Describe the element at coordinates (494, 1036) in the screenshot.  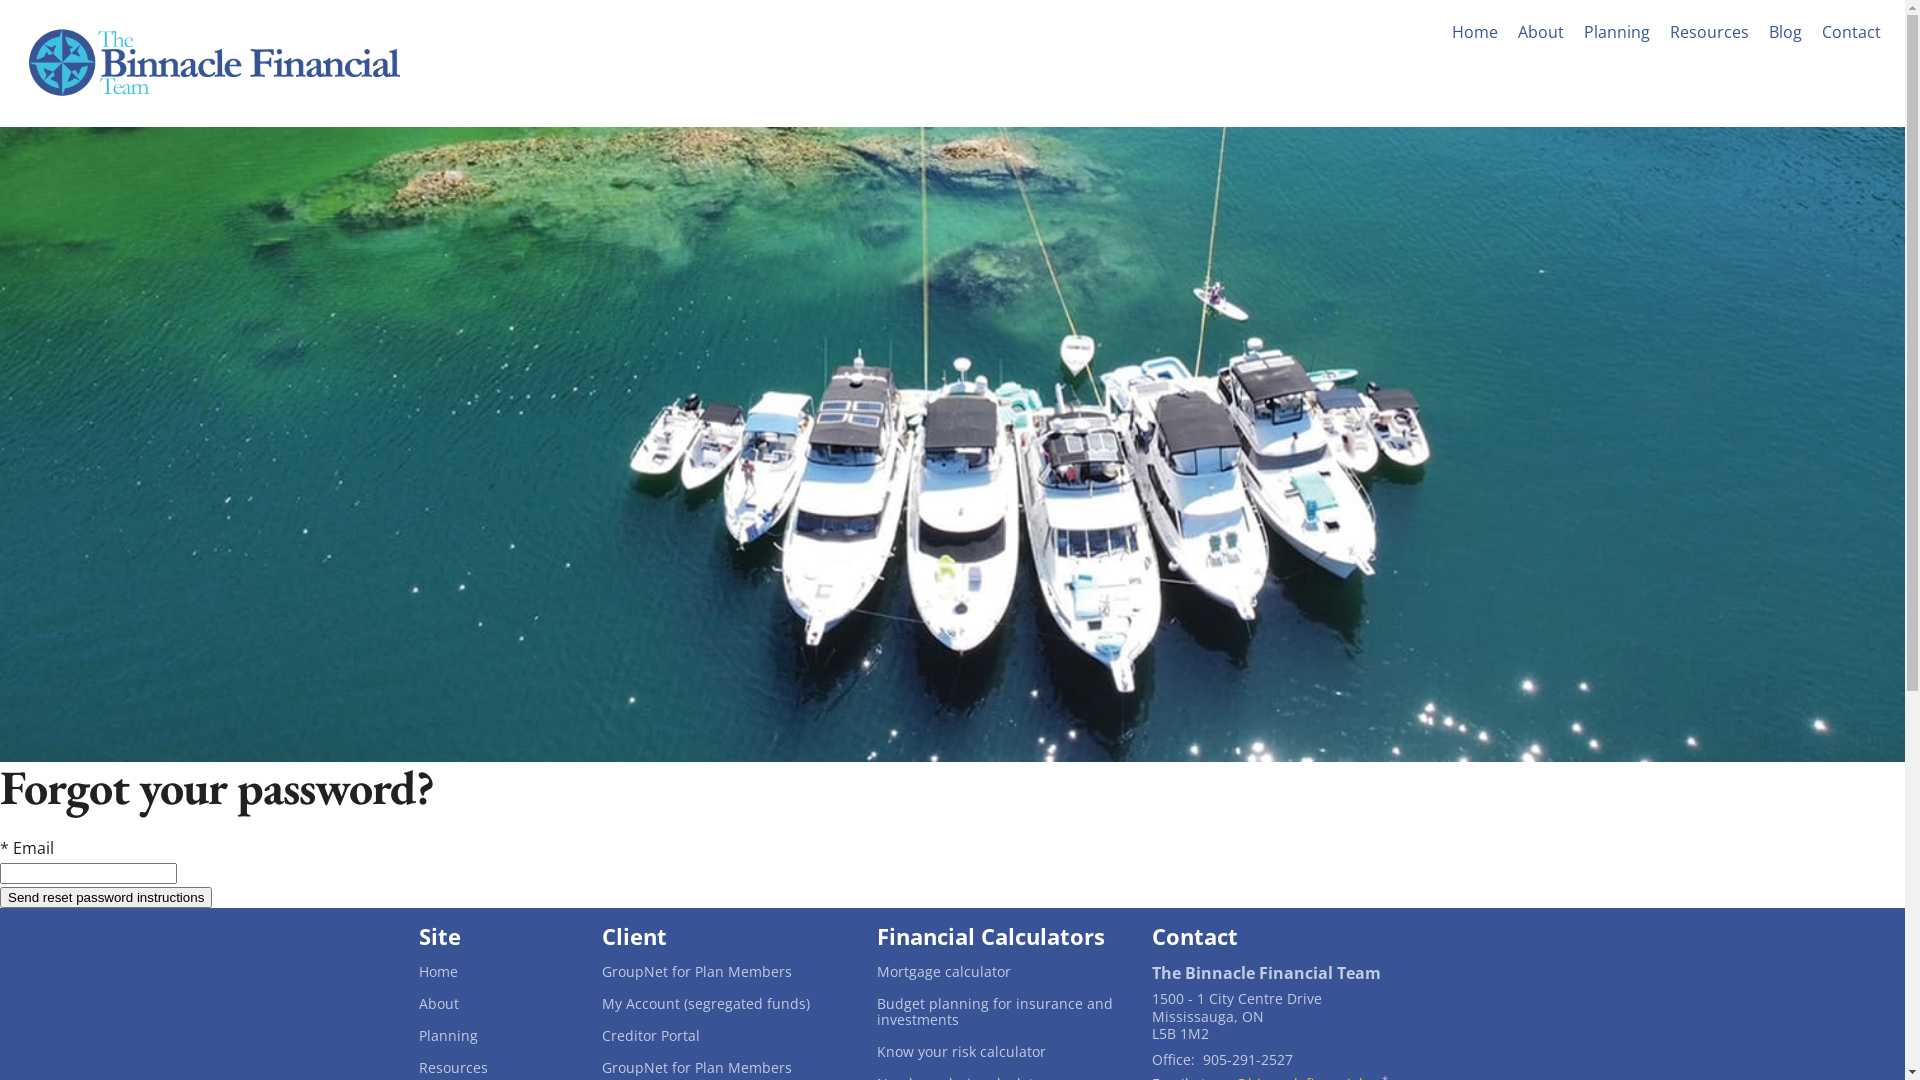
I see `Planning` at that location.